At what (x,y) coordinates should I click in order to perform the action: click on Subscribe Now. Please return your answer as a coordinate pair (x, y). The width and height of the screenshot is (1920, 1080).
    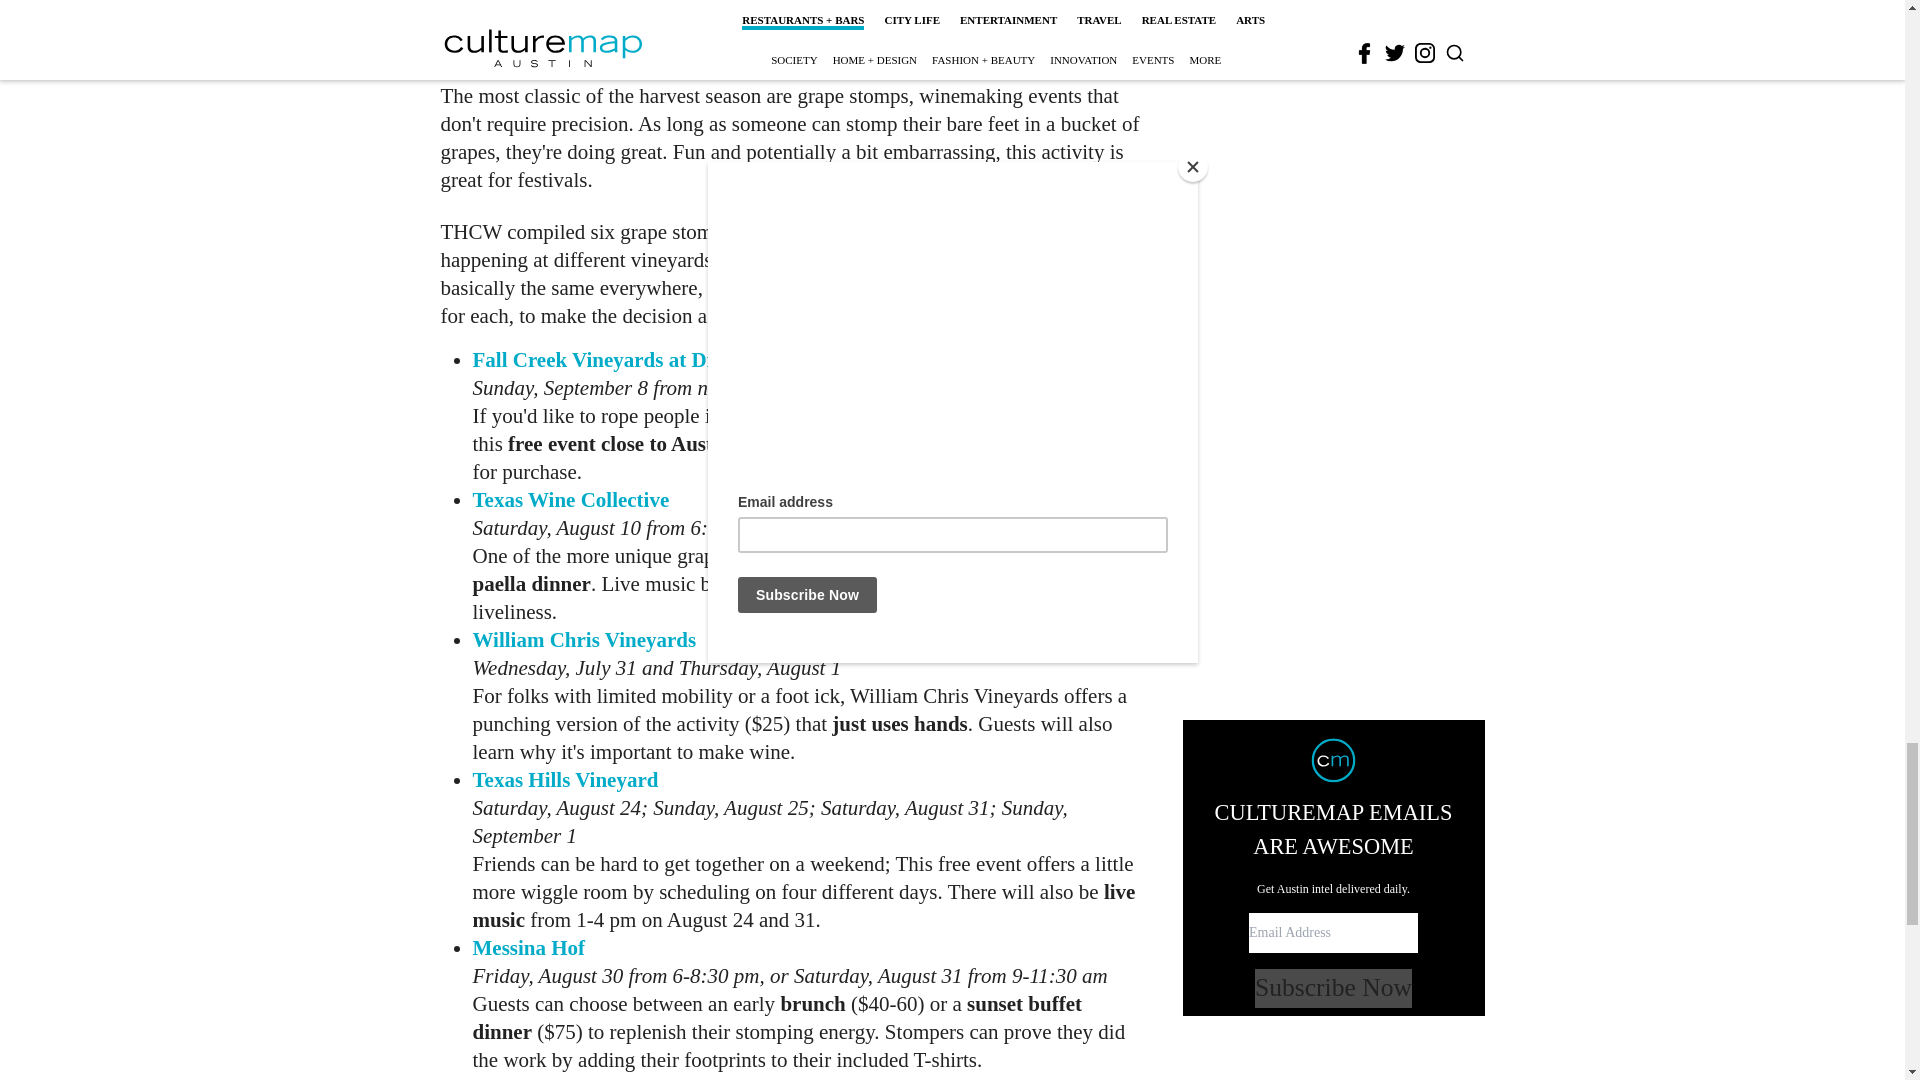
    Looking at the image, I should click on (1333, 284).